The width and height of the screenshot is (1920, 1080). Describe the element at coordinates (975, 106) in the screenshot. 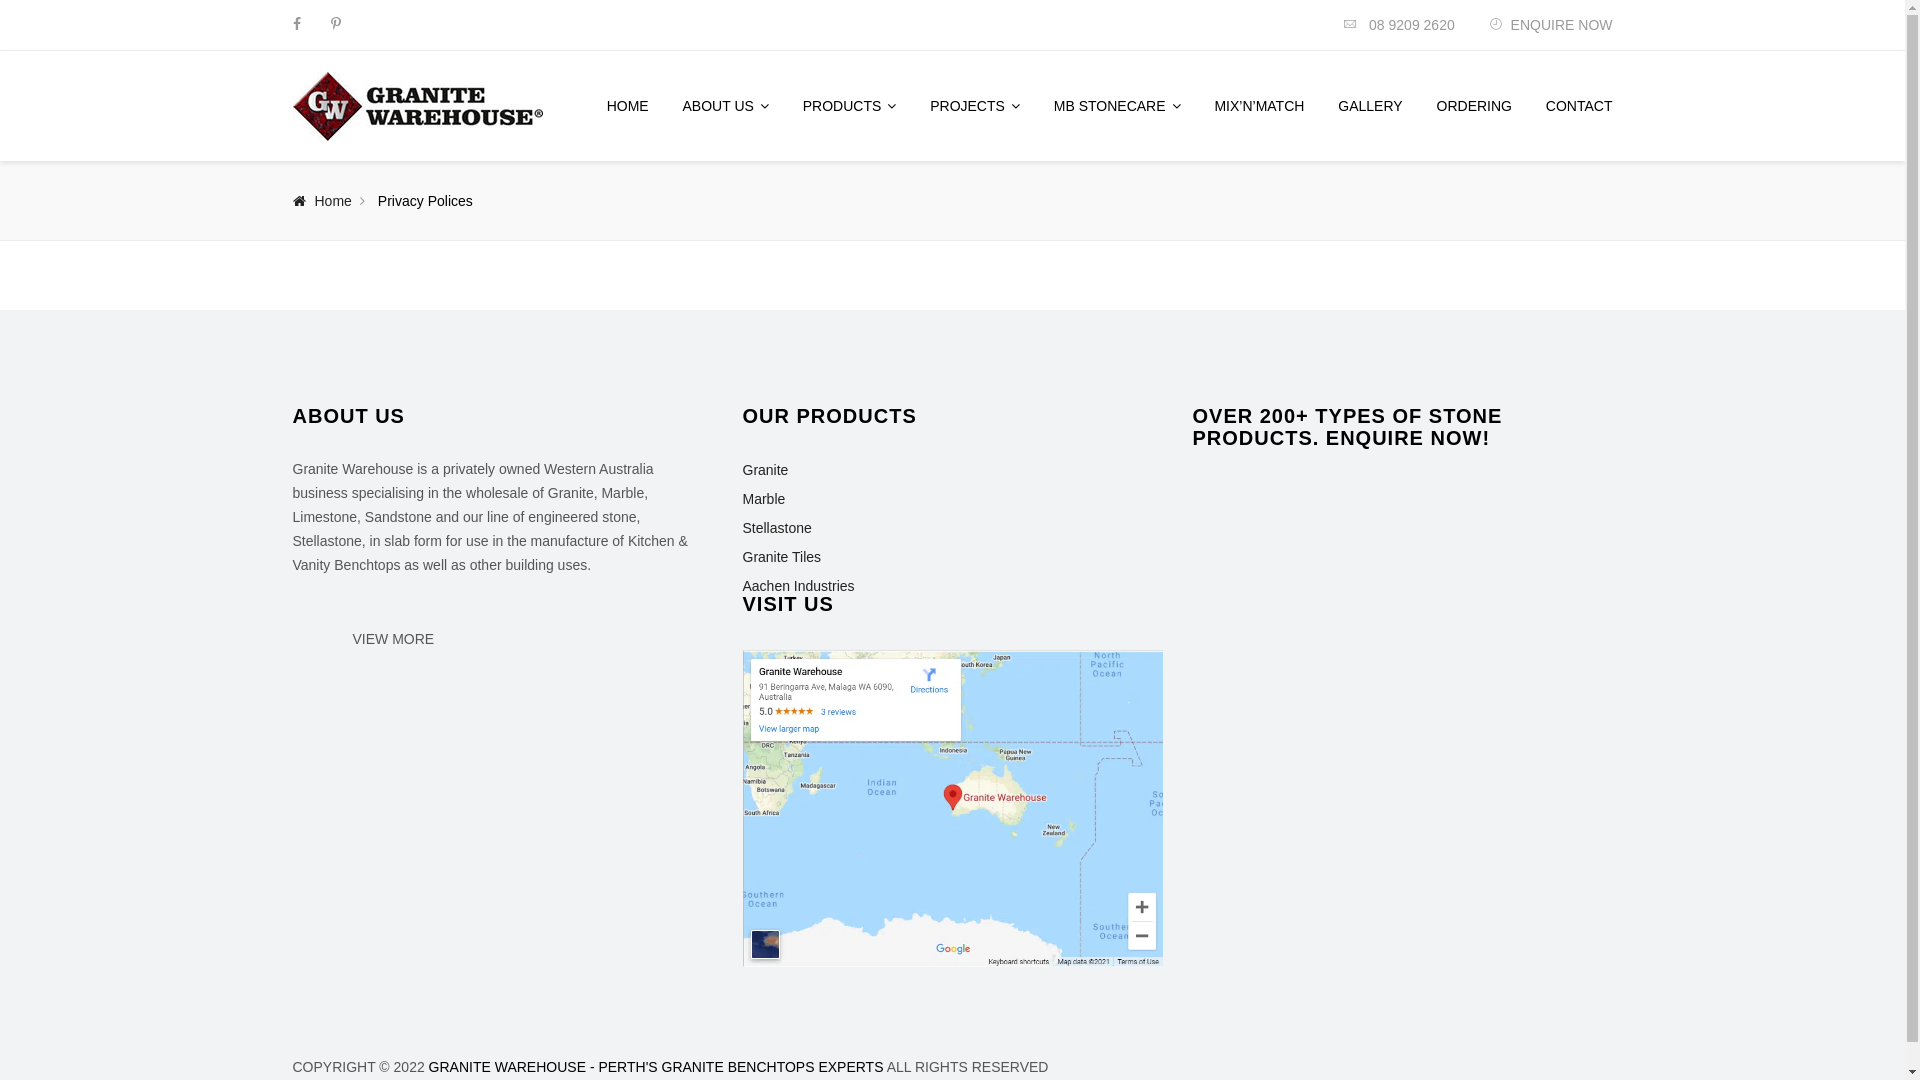

I see `PROJECTS` at that location.